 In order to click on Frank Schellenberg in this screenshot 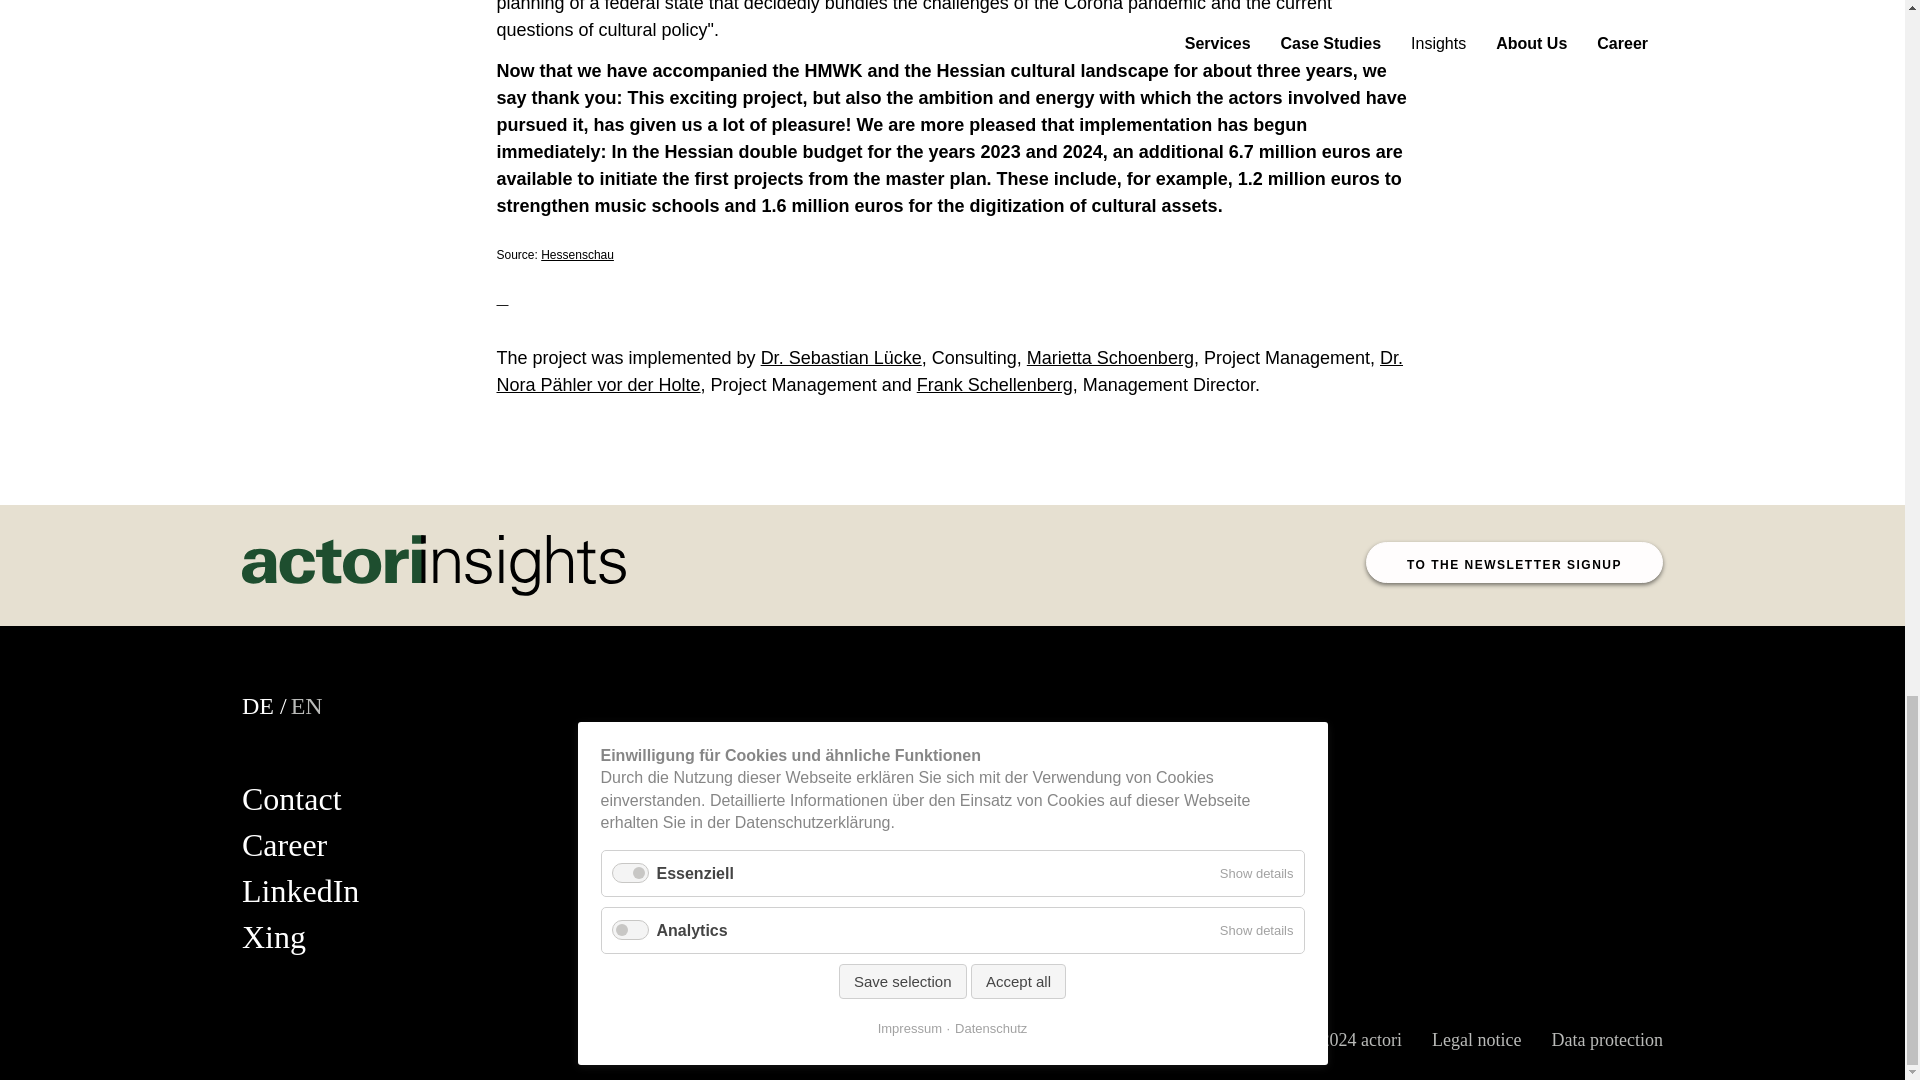, I will do `click(995, 384)`.